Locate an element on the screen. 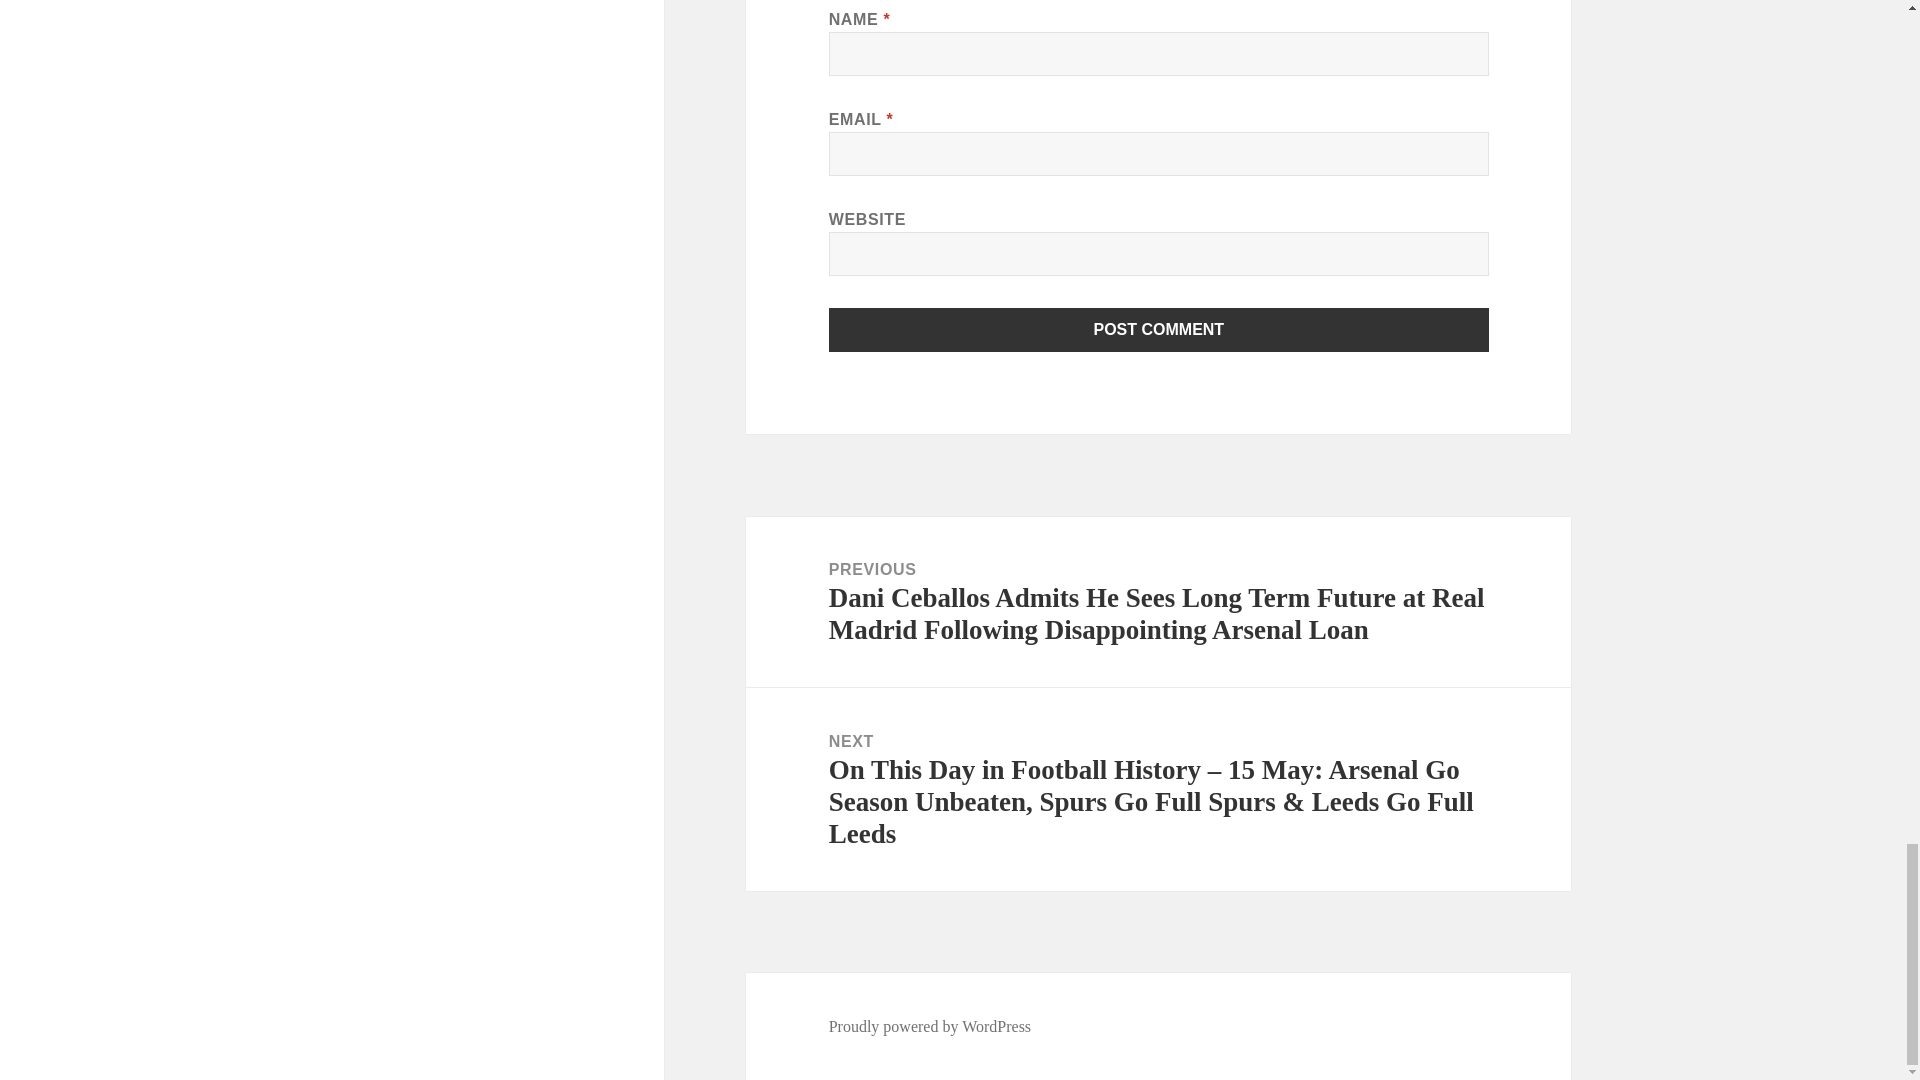 The height and width of the screenshot is (1080, 1920). Proudly powered by WordPress is located at coordinates (930, 1026).